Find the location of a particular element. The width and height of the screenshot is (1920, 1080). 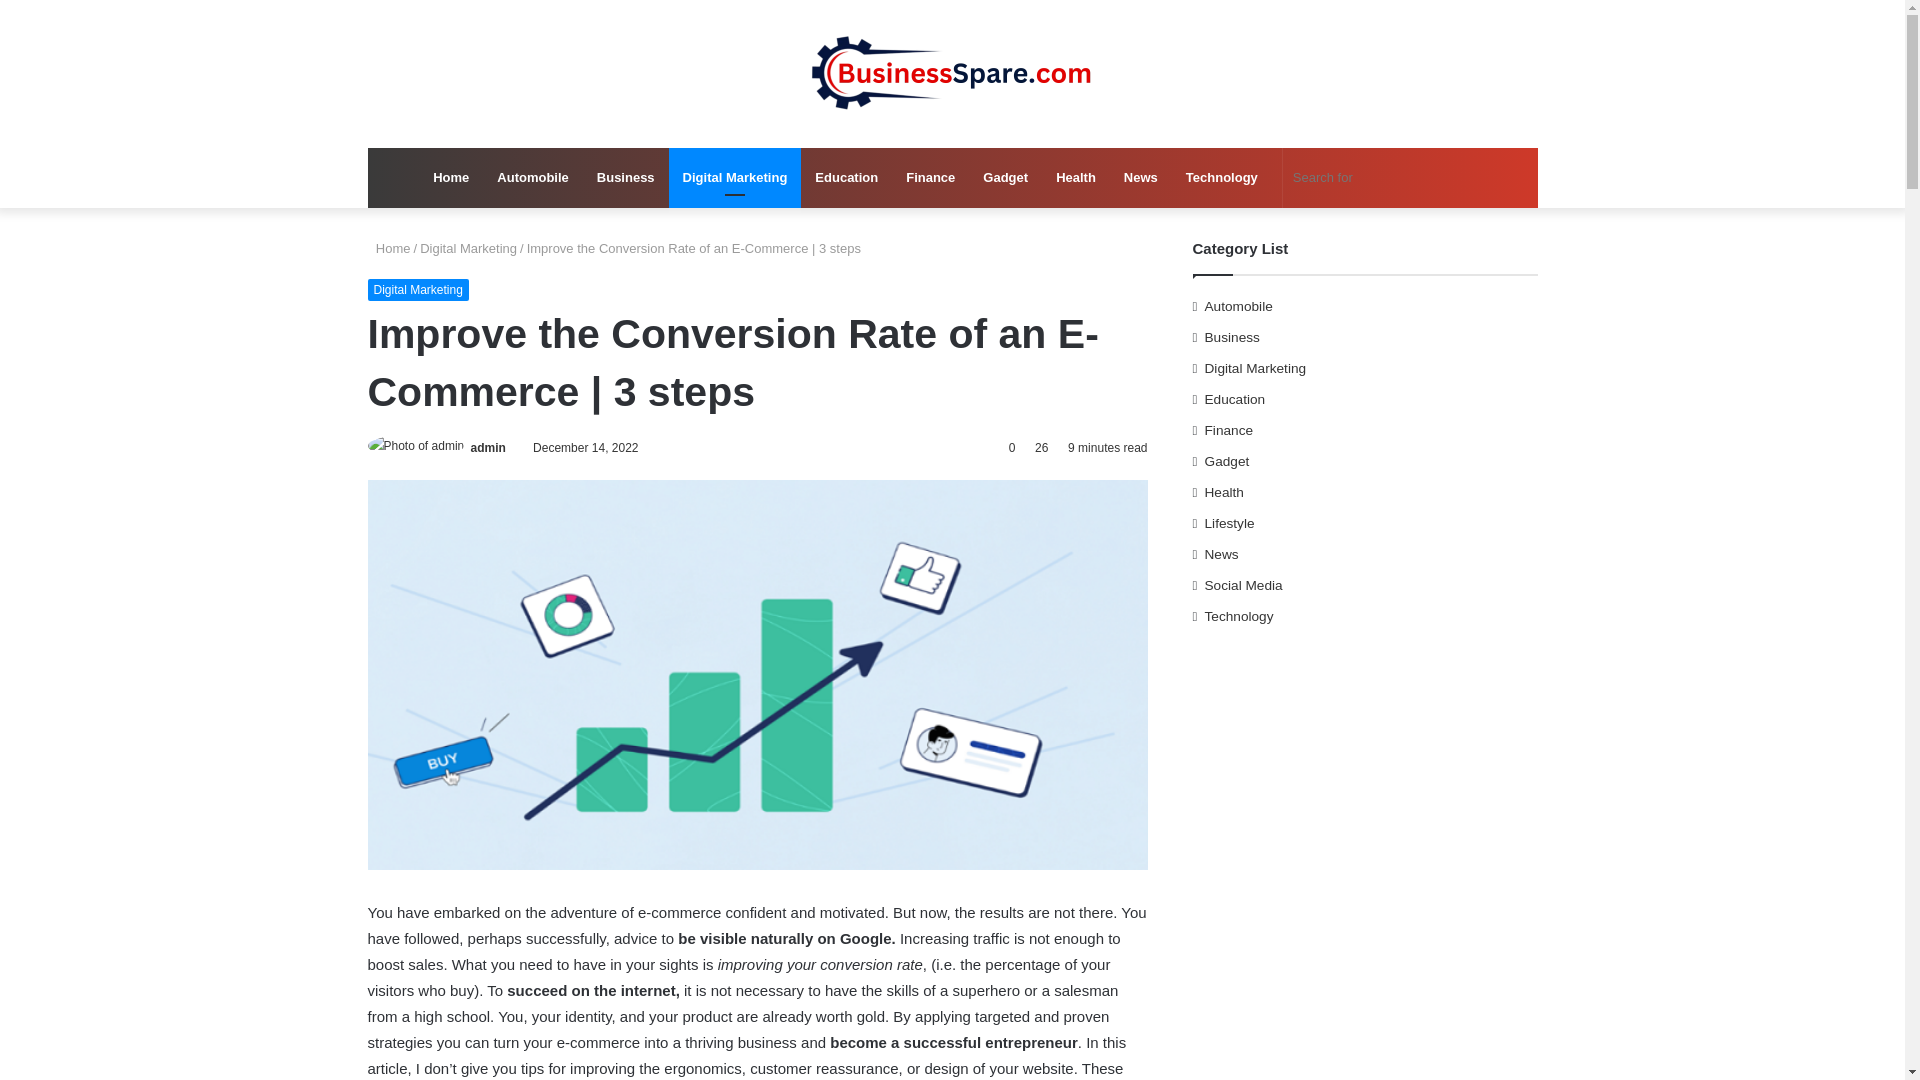

Digital Marketing is located at coordinates (468, 248).